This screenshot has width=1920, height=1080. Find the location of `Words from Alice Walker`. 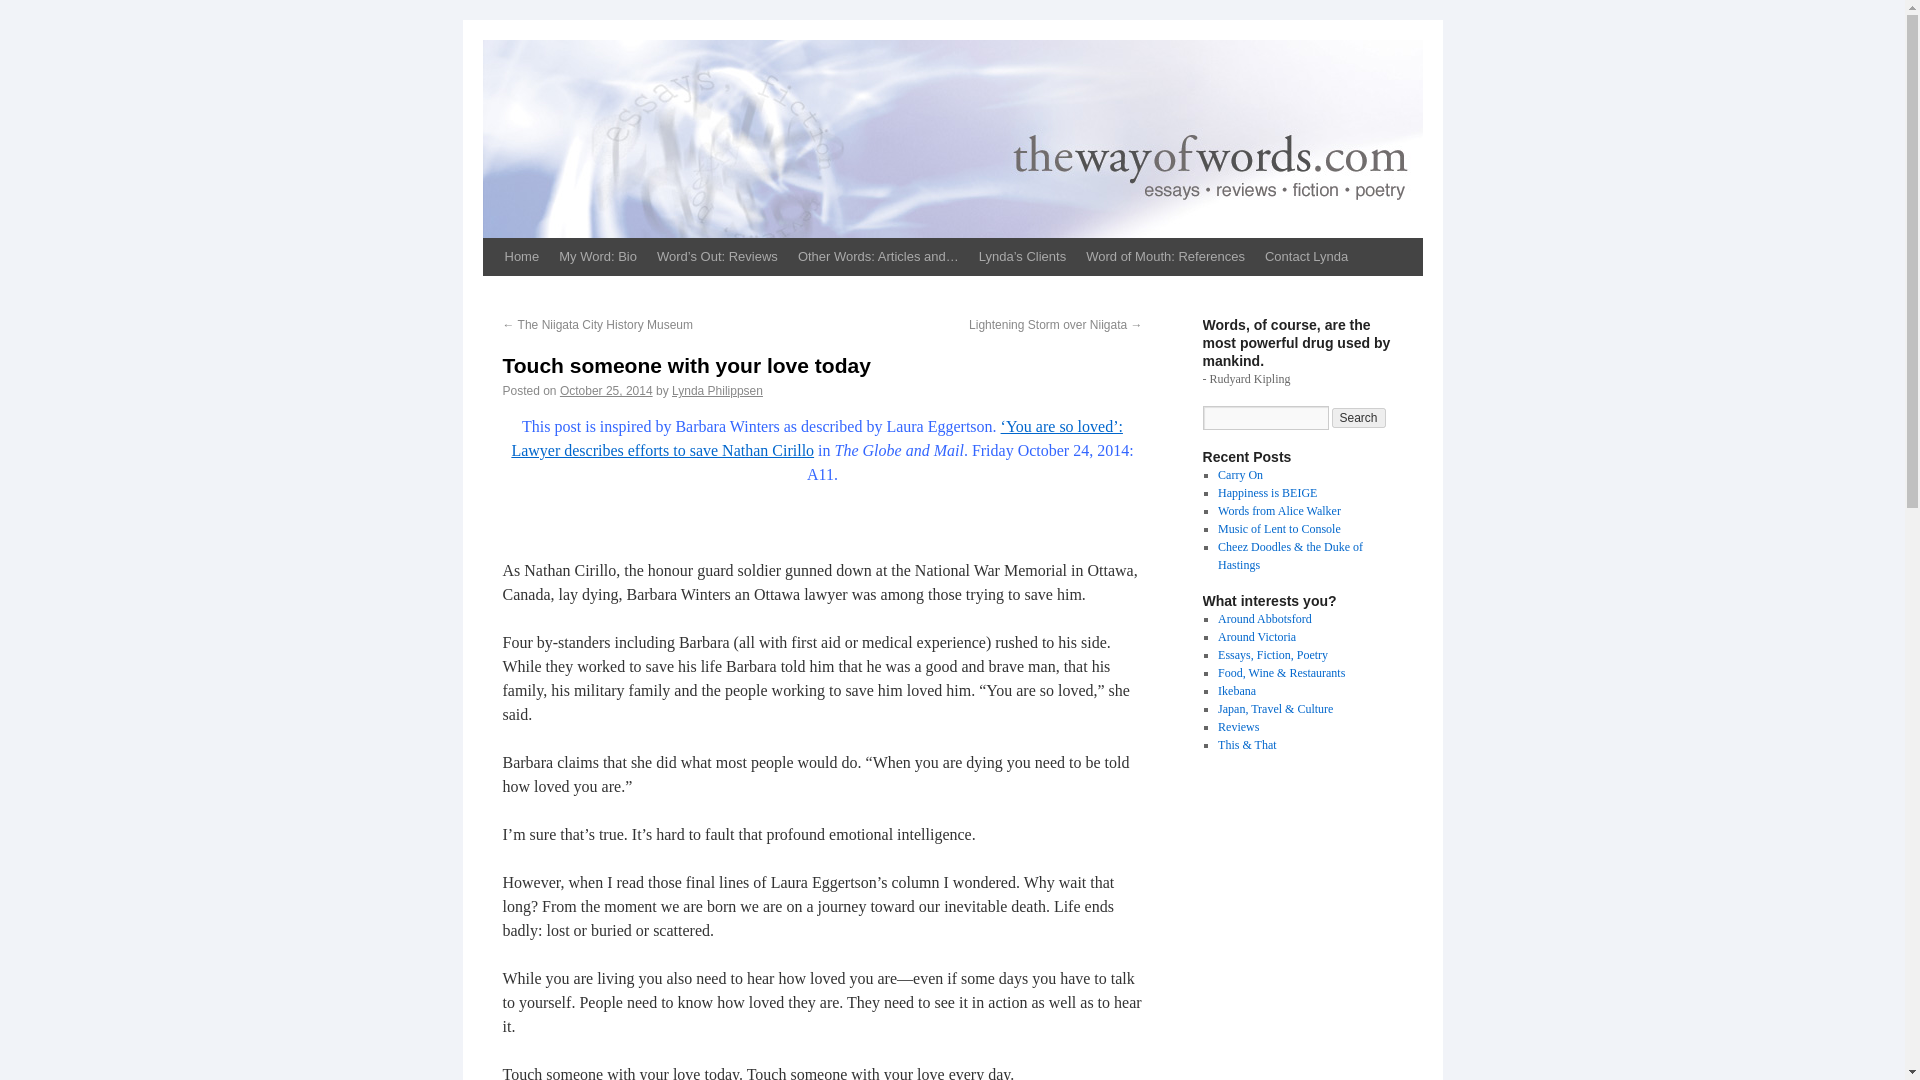

Words from Alice Walker is located at coordinates (1278, 511).